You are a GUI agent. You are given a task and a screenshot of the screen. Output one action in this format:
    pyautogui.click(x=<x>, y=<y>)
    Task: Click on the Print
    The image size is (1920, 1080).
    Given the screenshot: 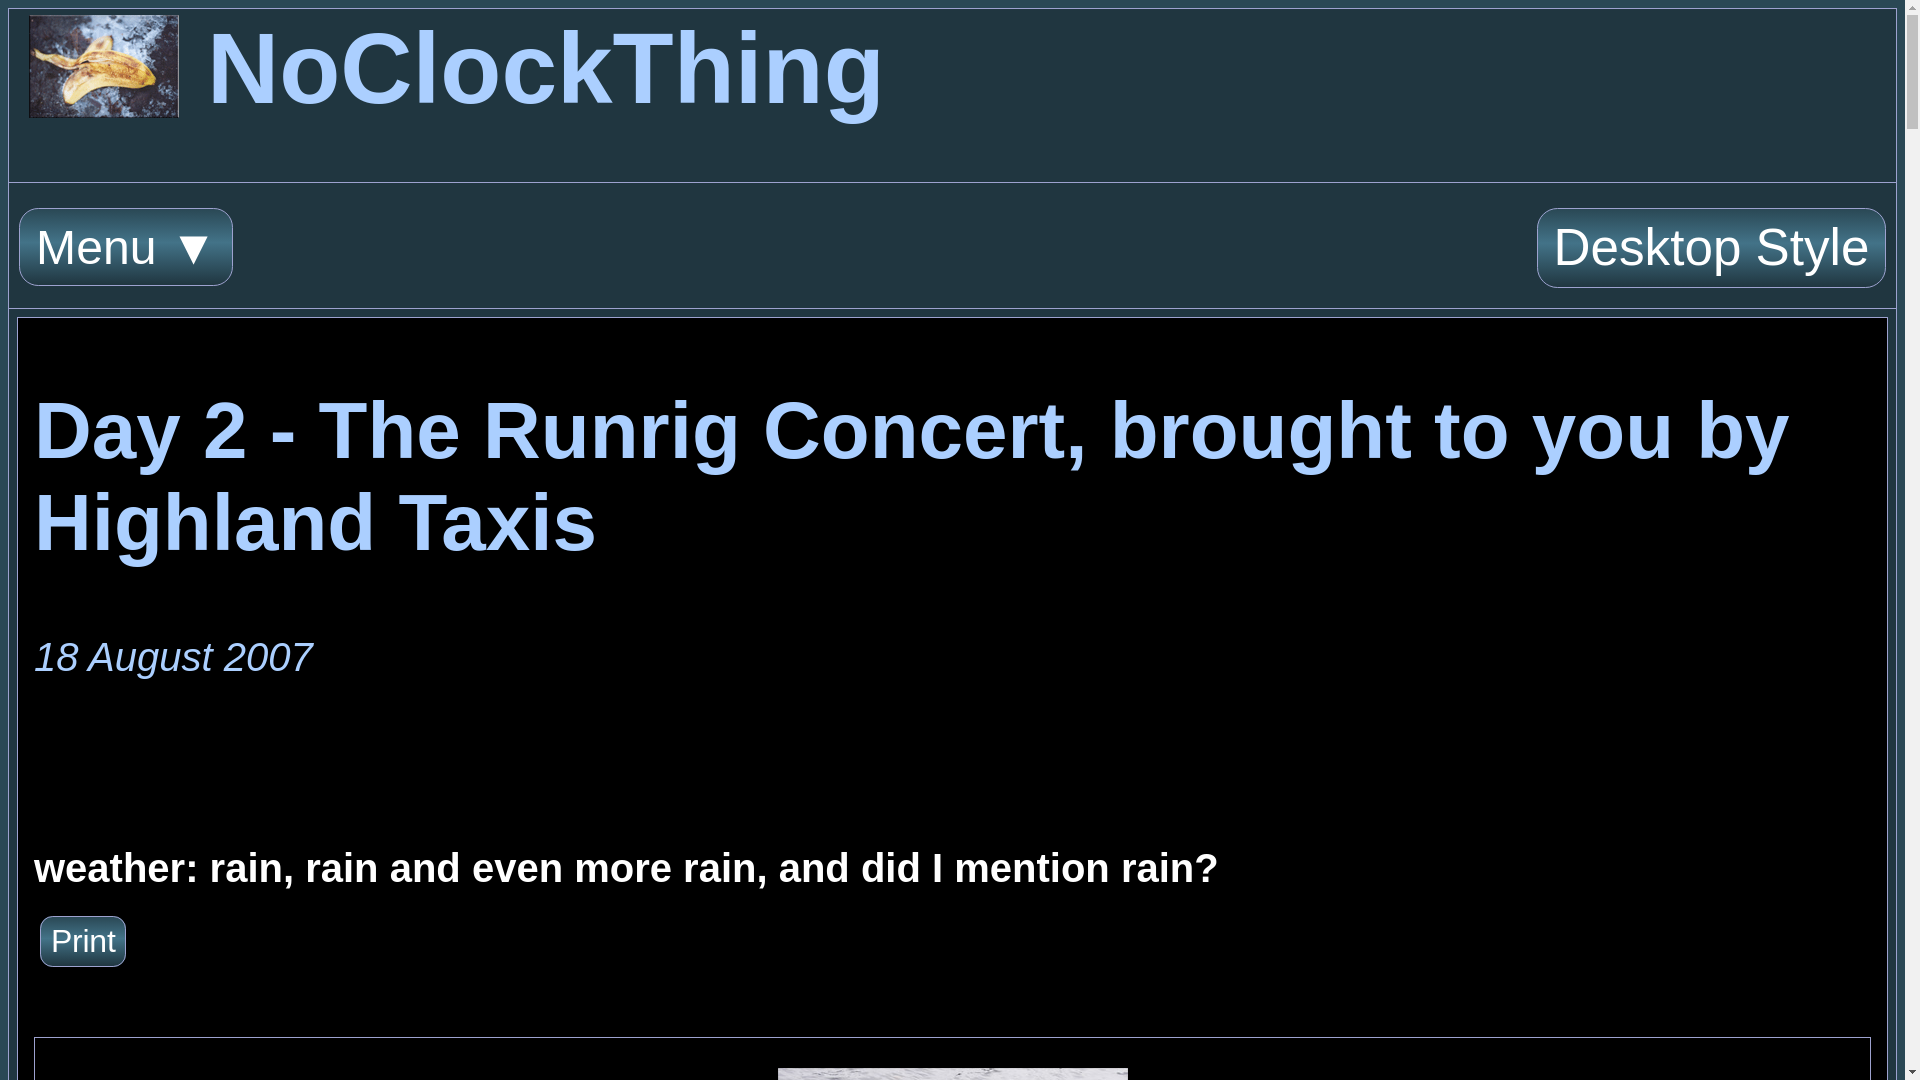 What is the action you would take?
    pyautogui.click(x=83, y=940)
    